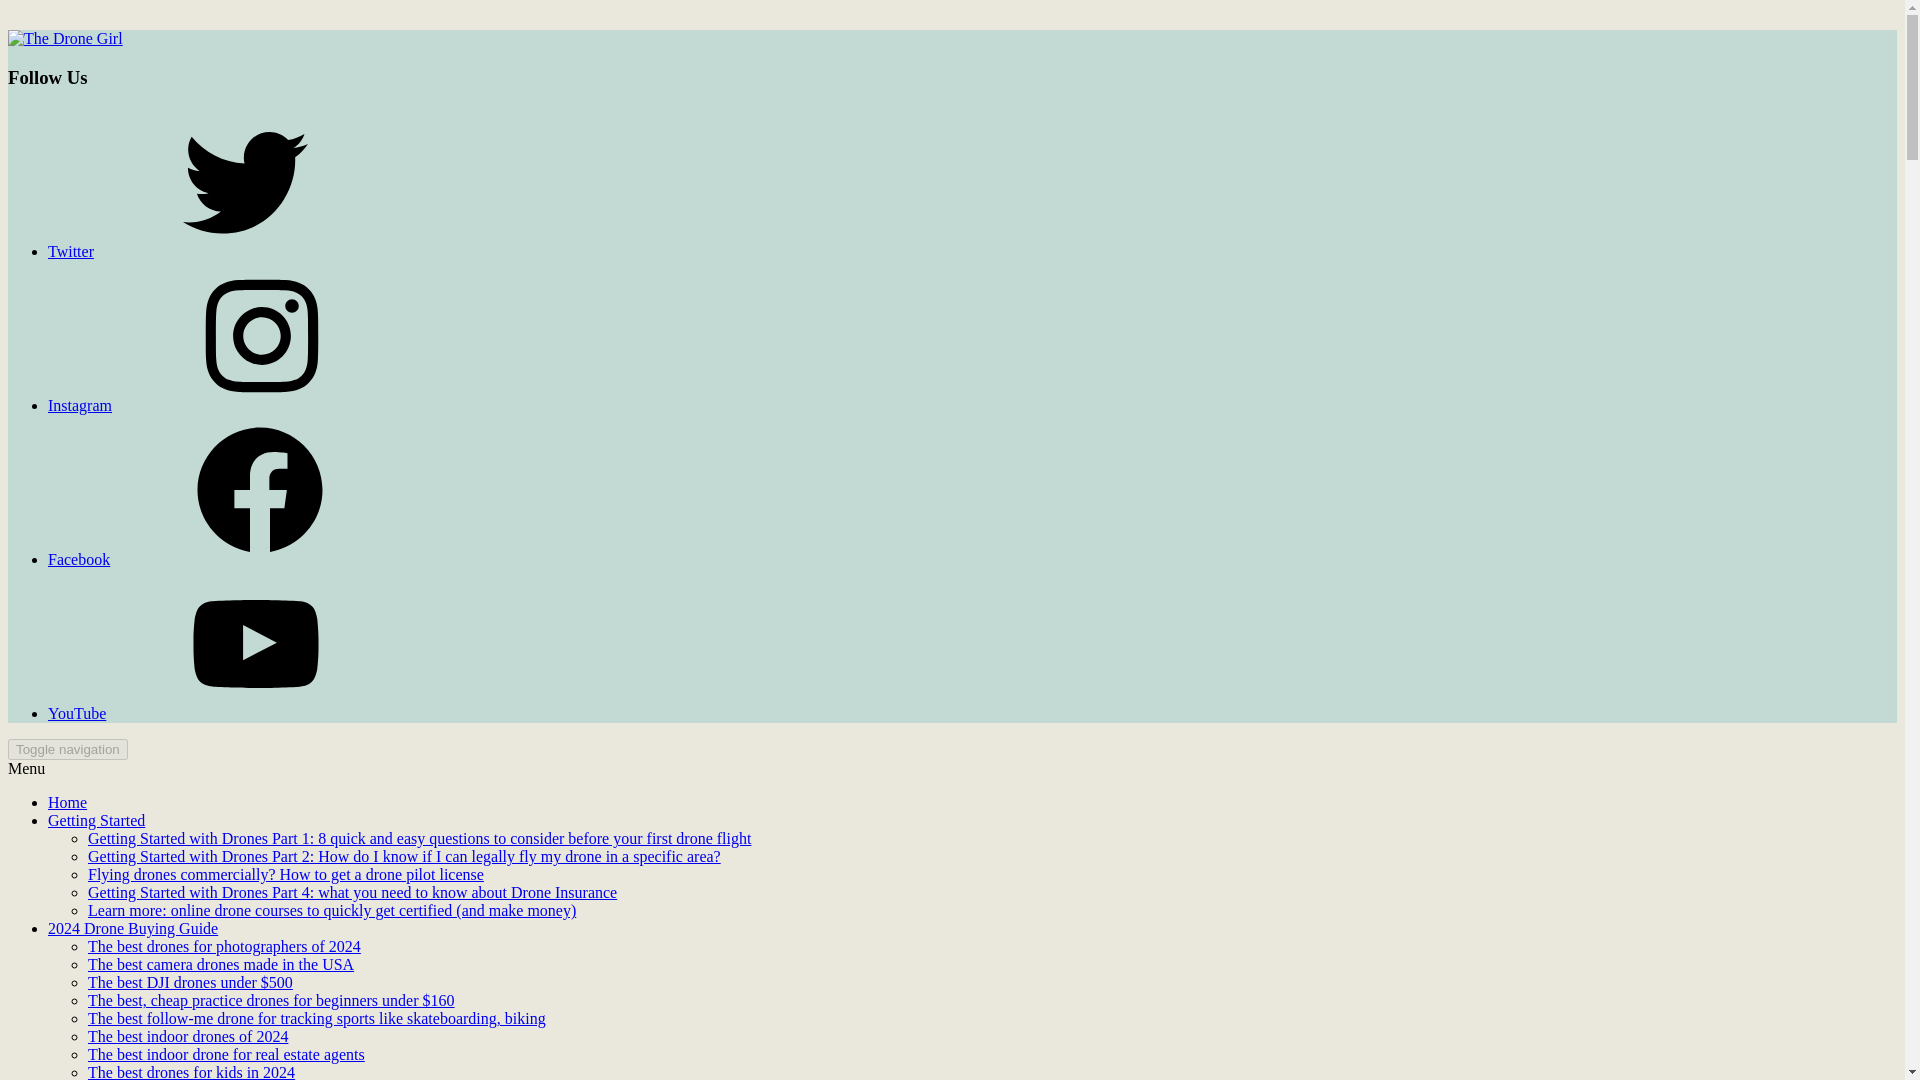 The width and height of the screenshot is (1920, 1080). What do you see at coordinates (226, 714) in the screenshot?
I see `YouTube` at bounding box center [226, 714].